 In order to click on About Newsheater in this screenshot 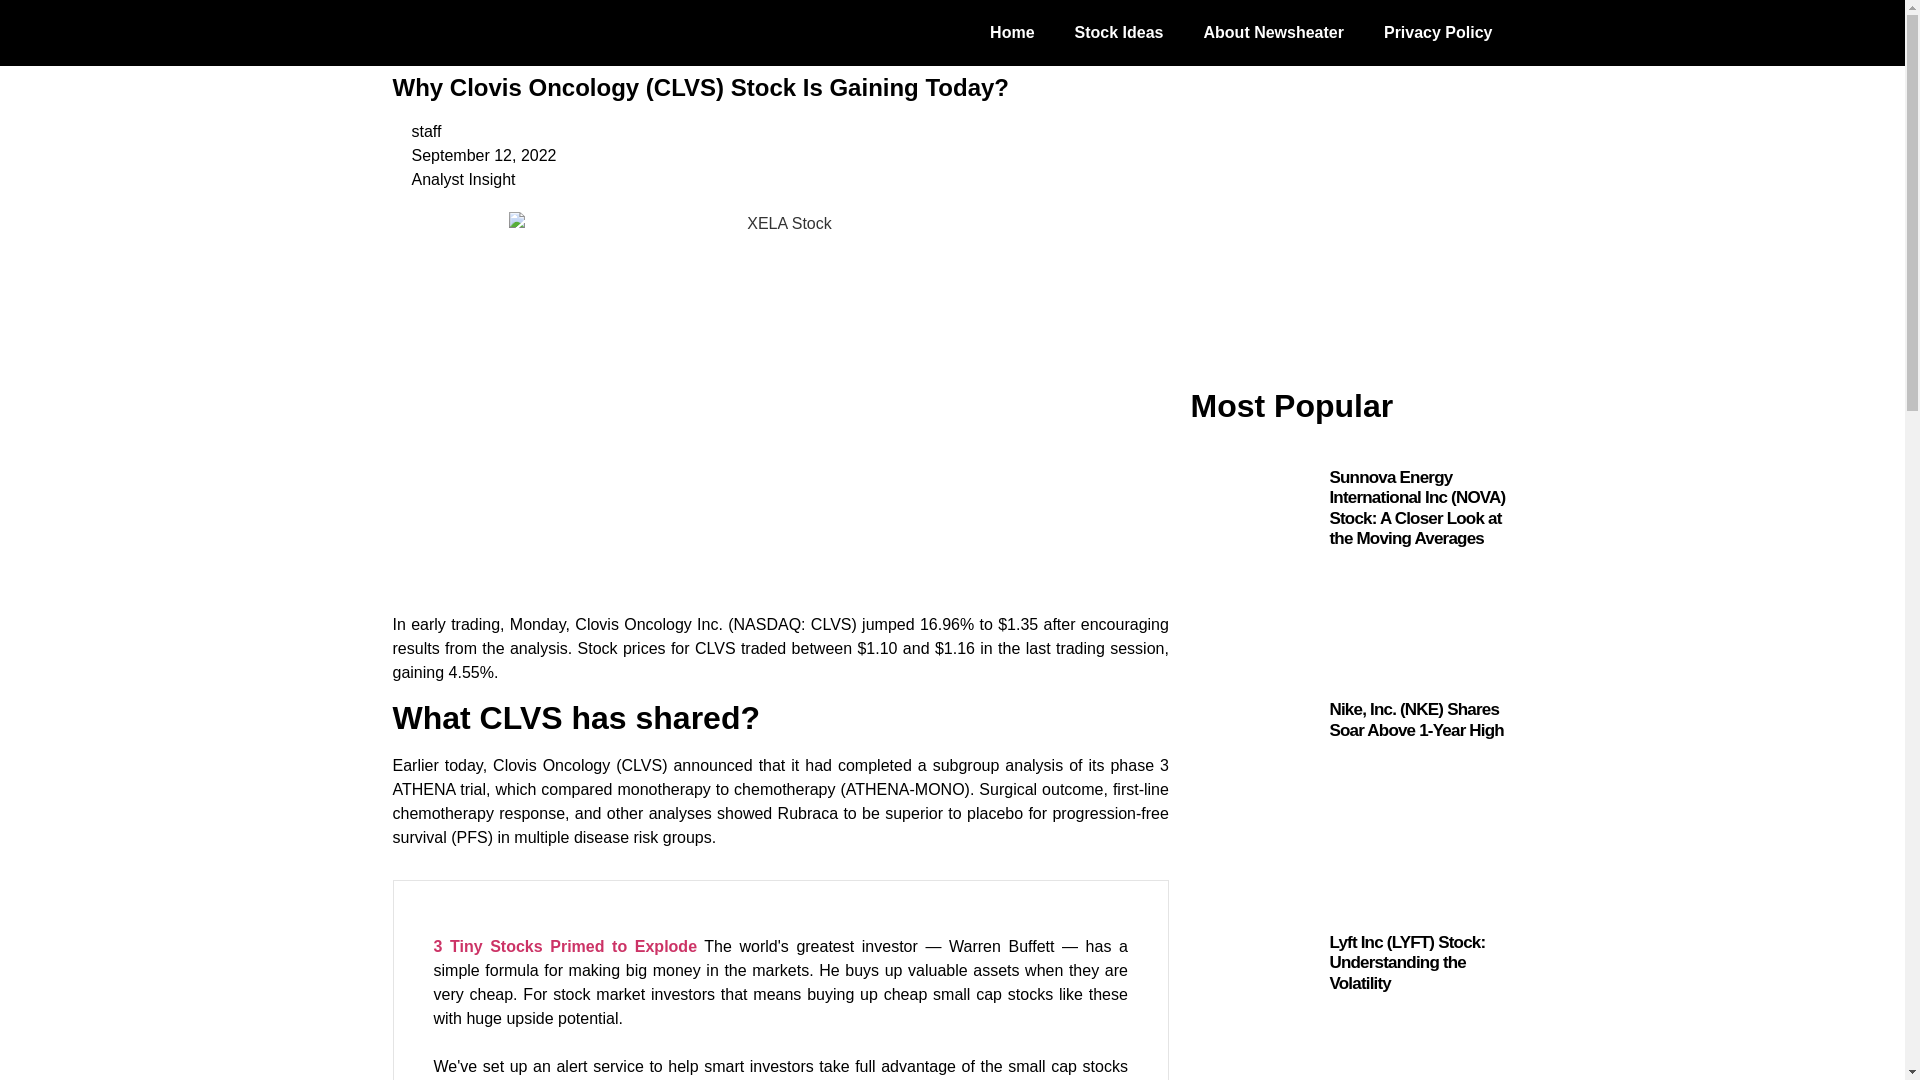, I will do `click(1274, 32)`.